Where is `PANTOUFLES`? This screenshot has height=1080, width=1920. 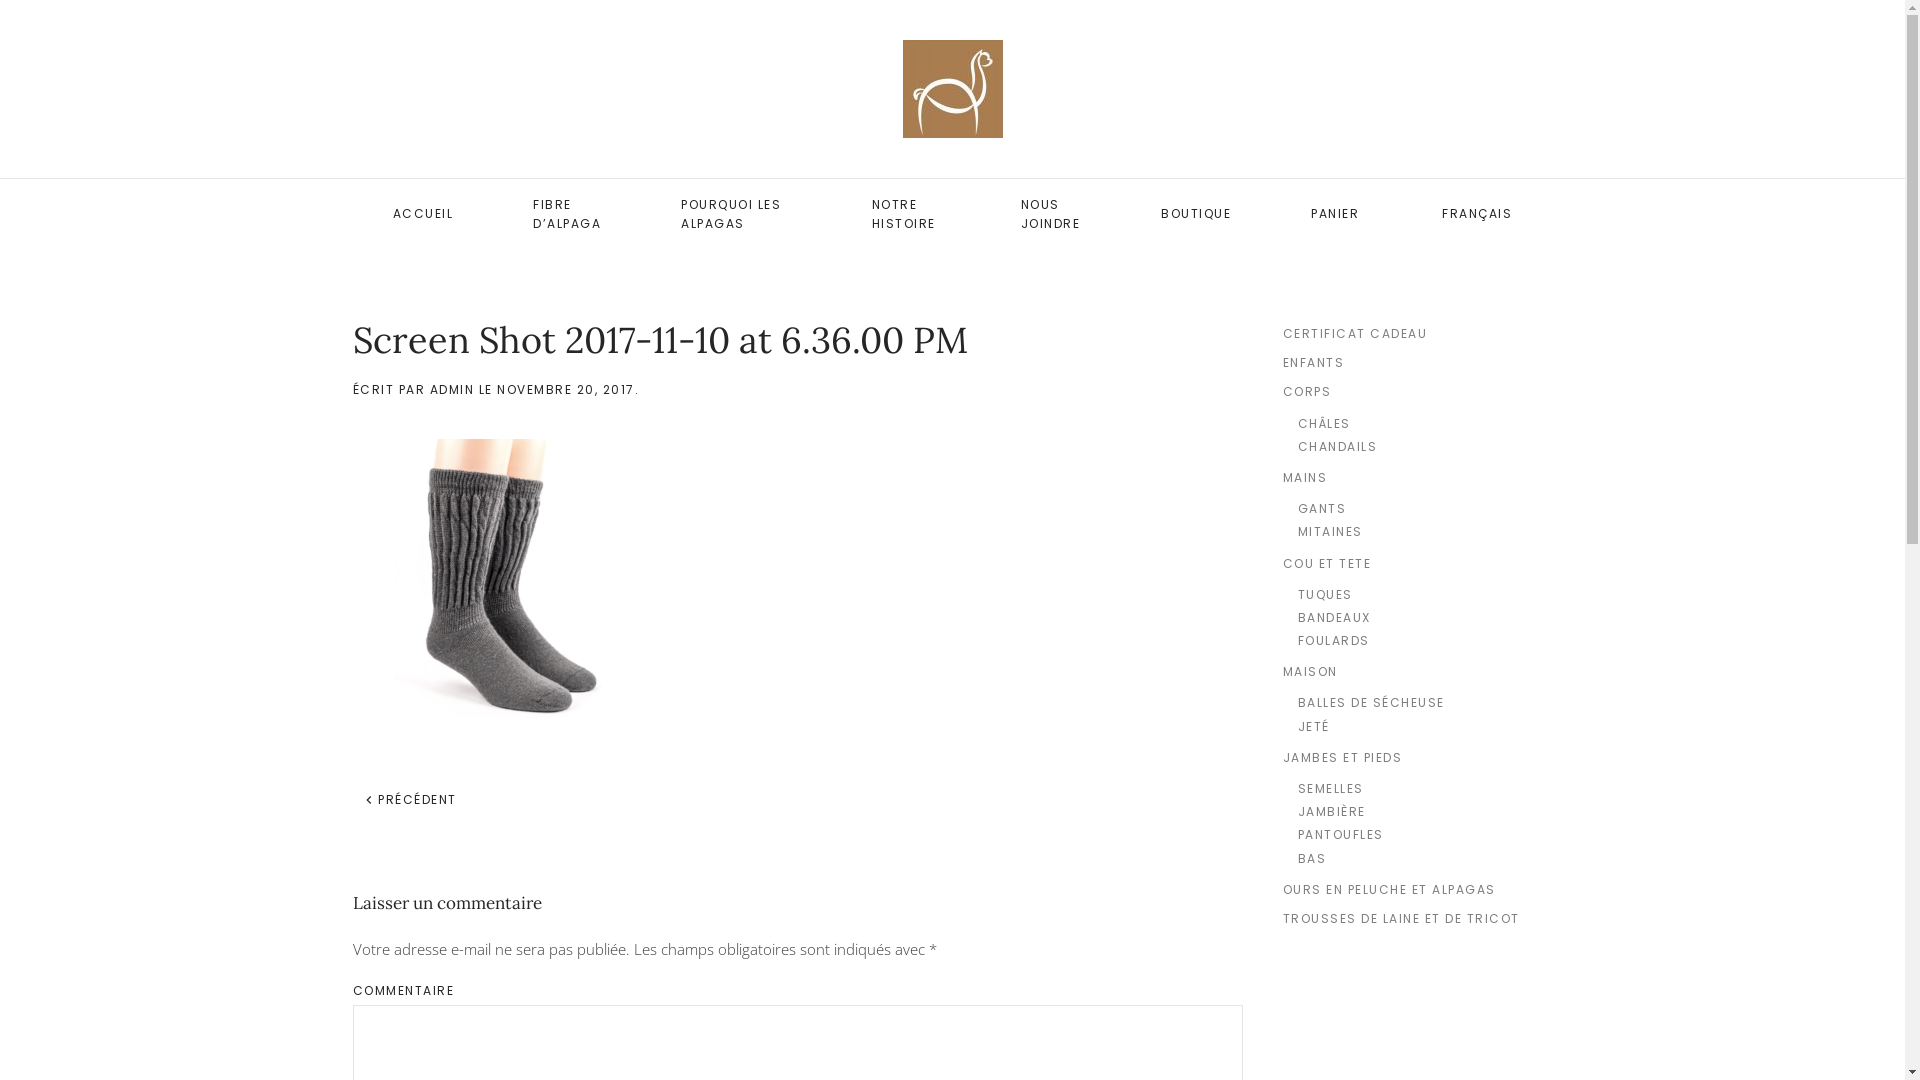 PANTOUFLES is located at coordinates (1426, 834).